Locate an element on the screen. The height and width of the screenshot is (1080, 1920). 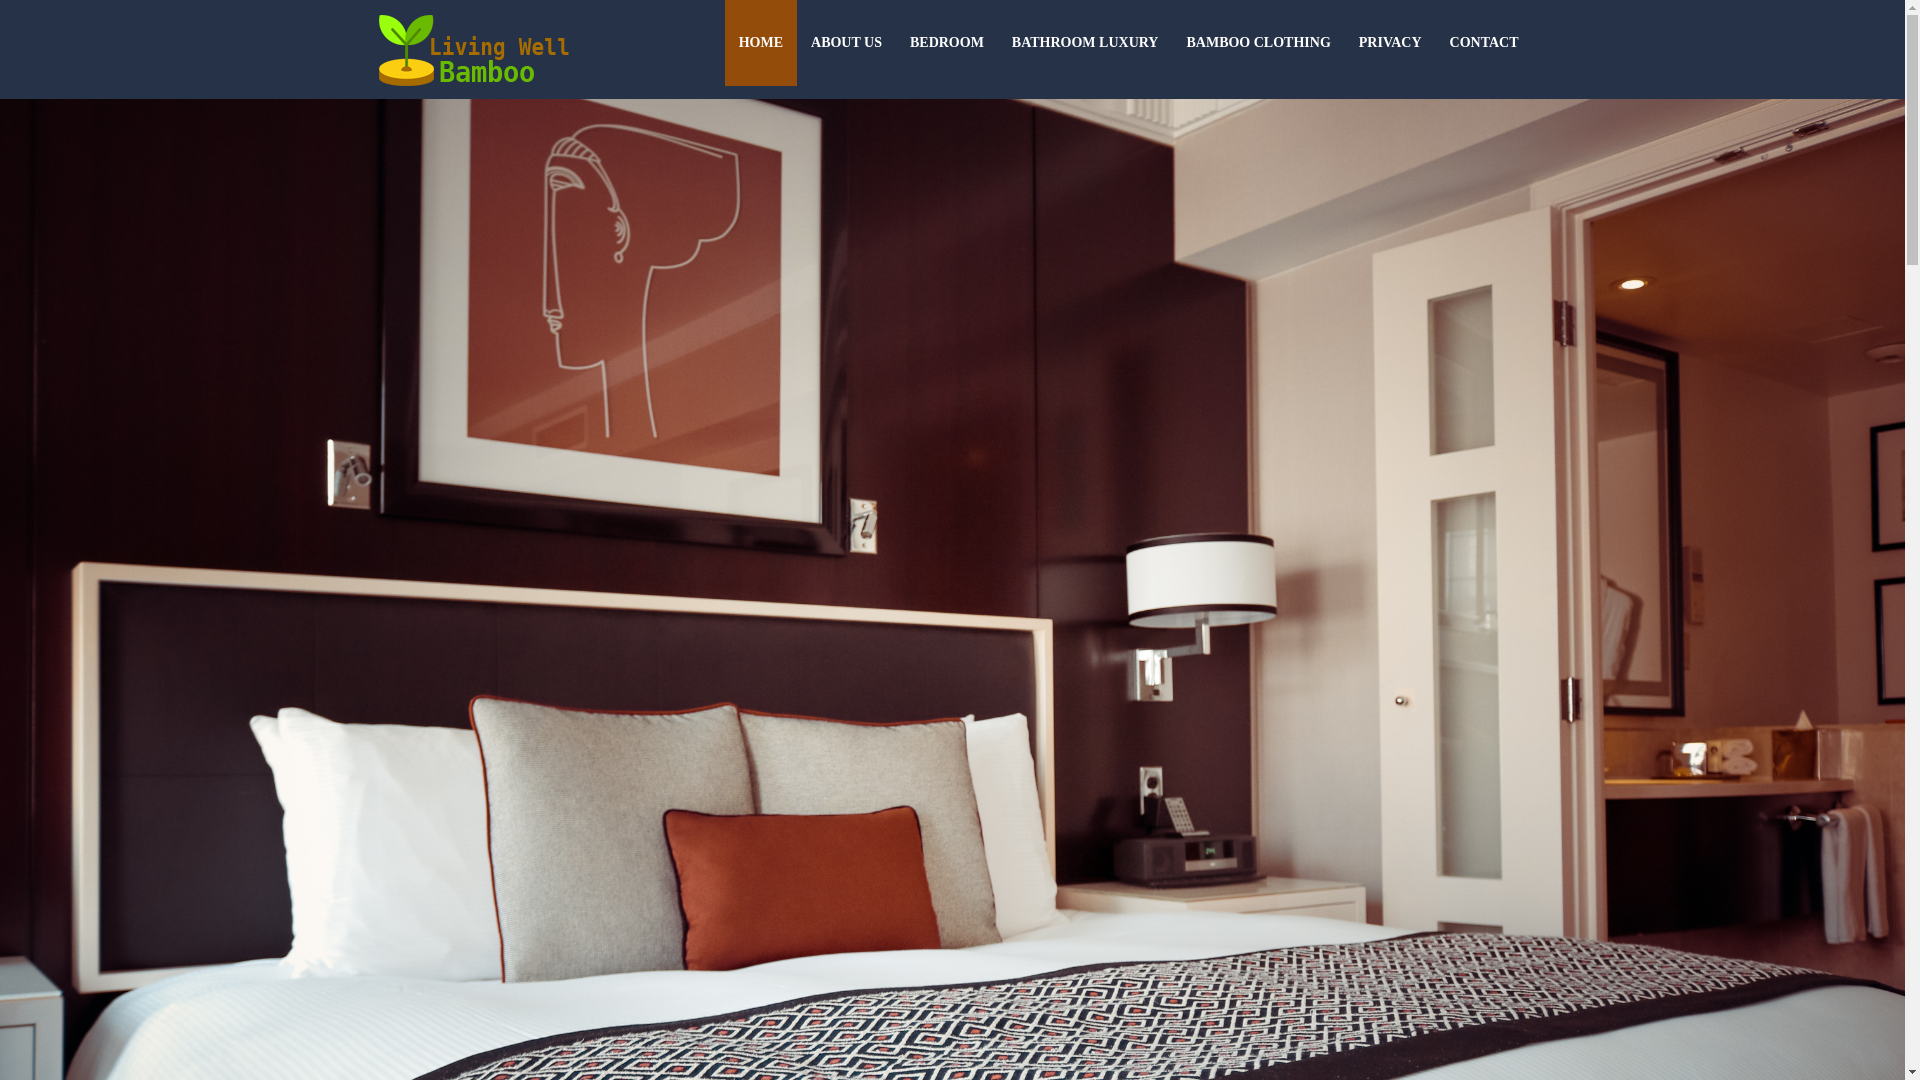
Living Well Bamboo is located at coordinates (504, 115).